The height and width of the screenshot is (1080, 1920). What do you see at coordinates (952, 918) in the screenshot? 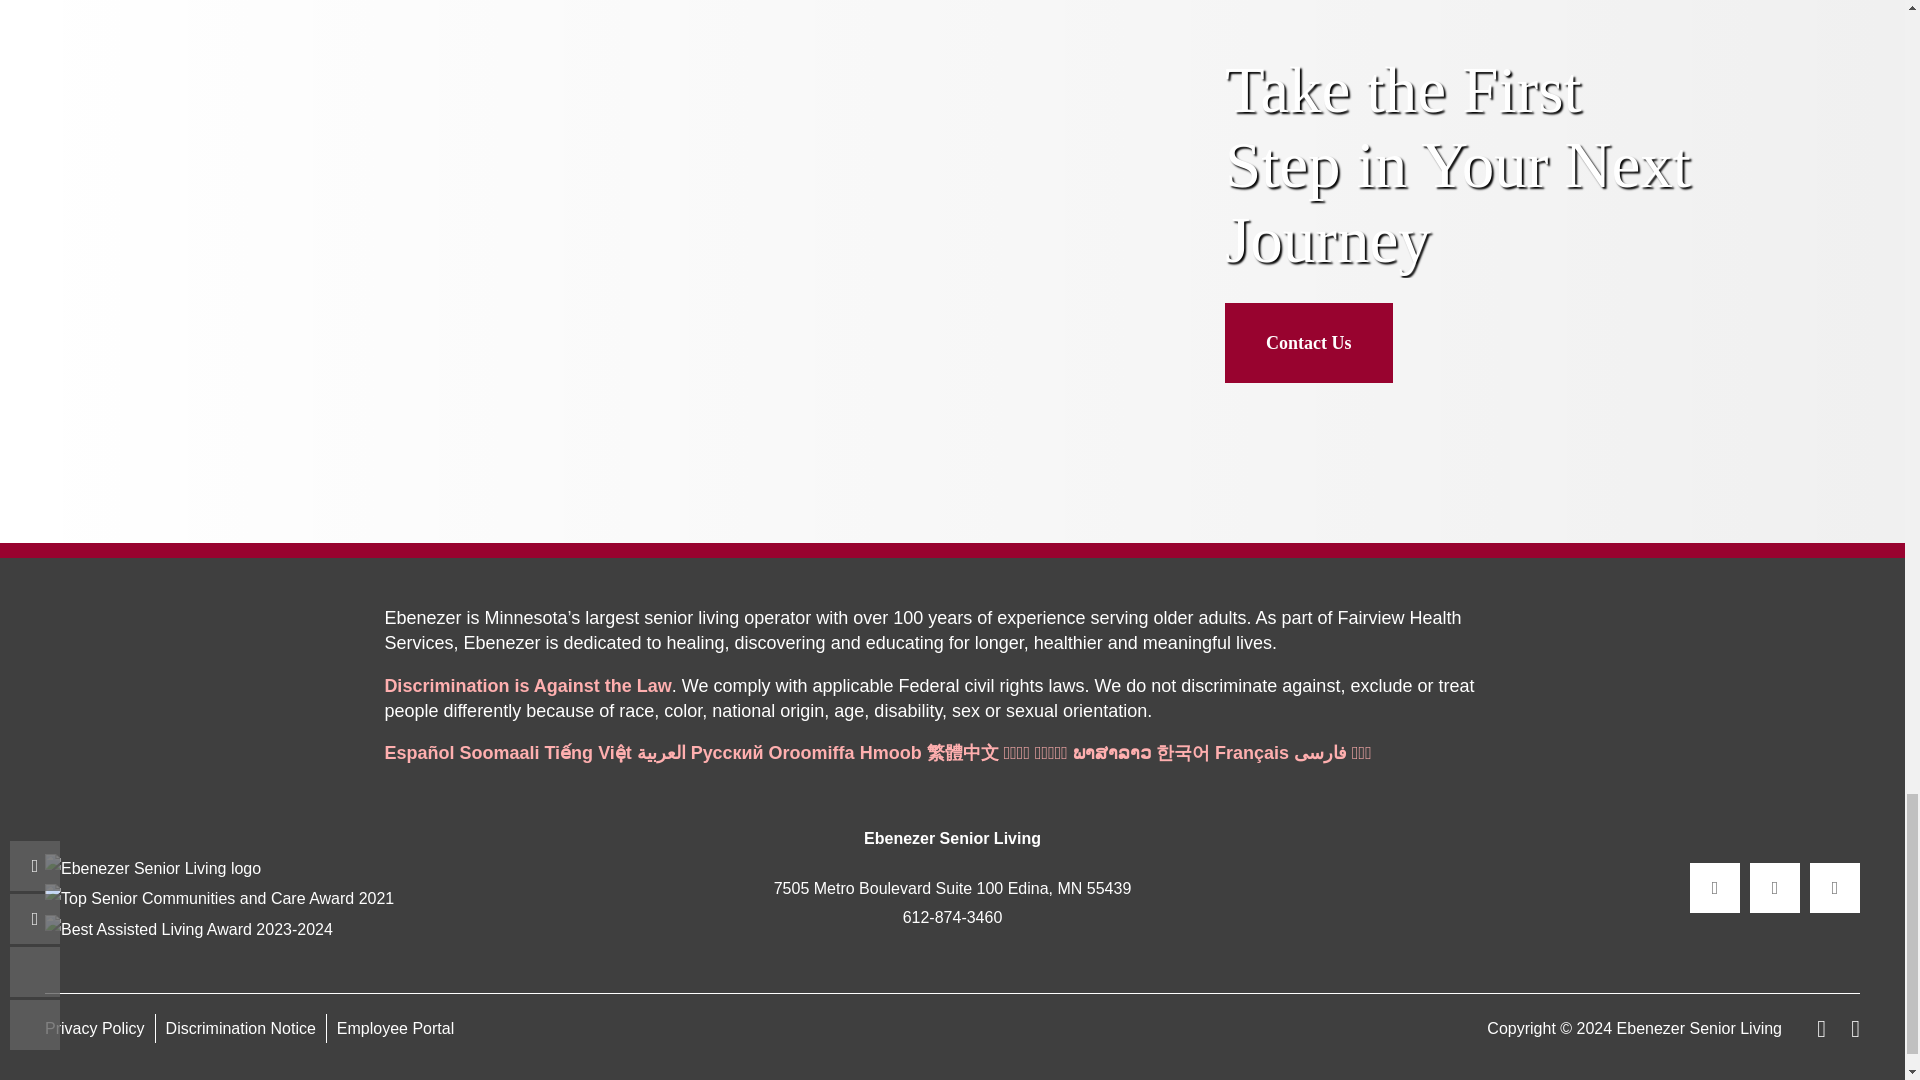
I see `Property Phone Number` at bounding box center [952, 918].